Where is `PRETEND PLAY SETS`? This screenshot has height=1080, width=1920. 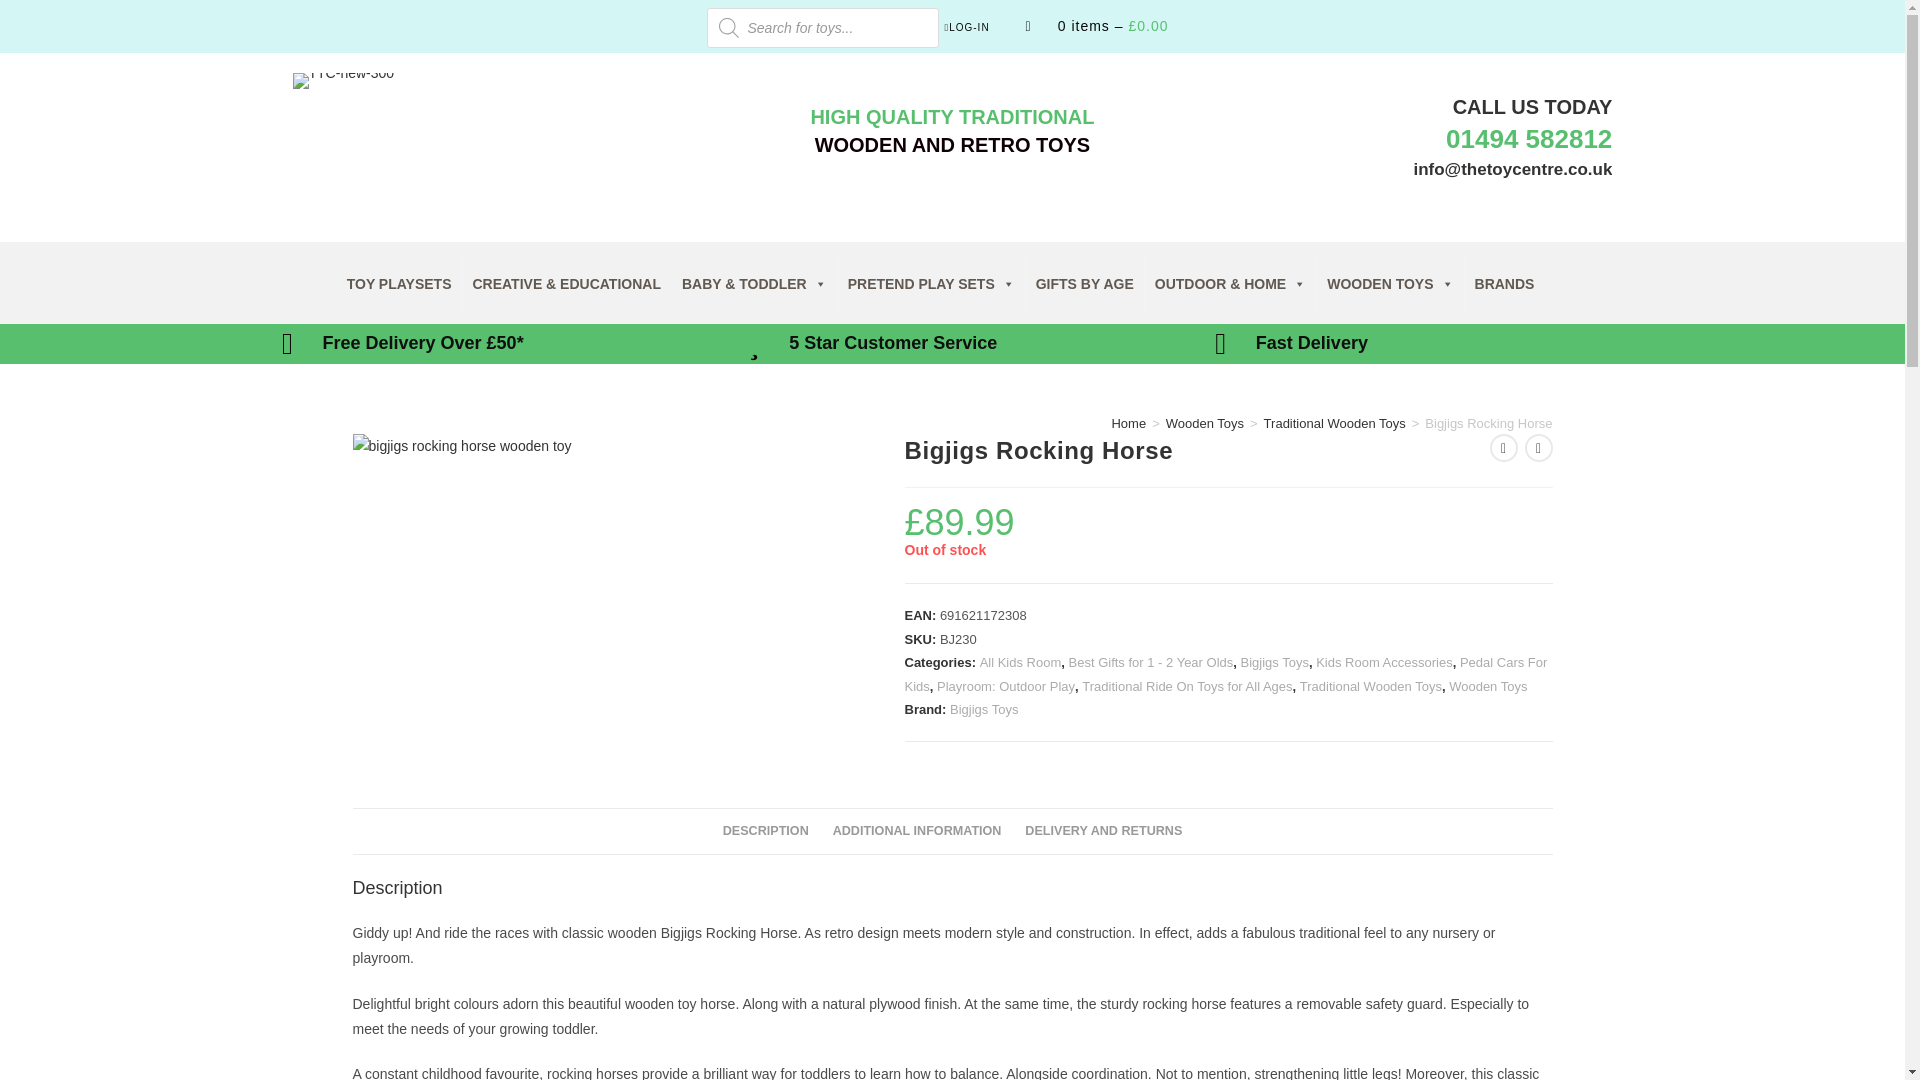
PRETEND PLAY SETS is located at coordinates (931, 284).